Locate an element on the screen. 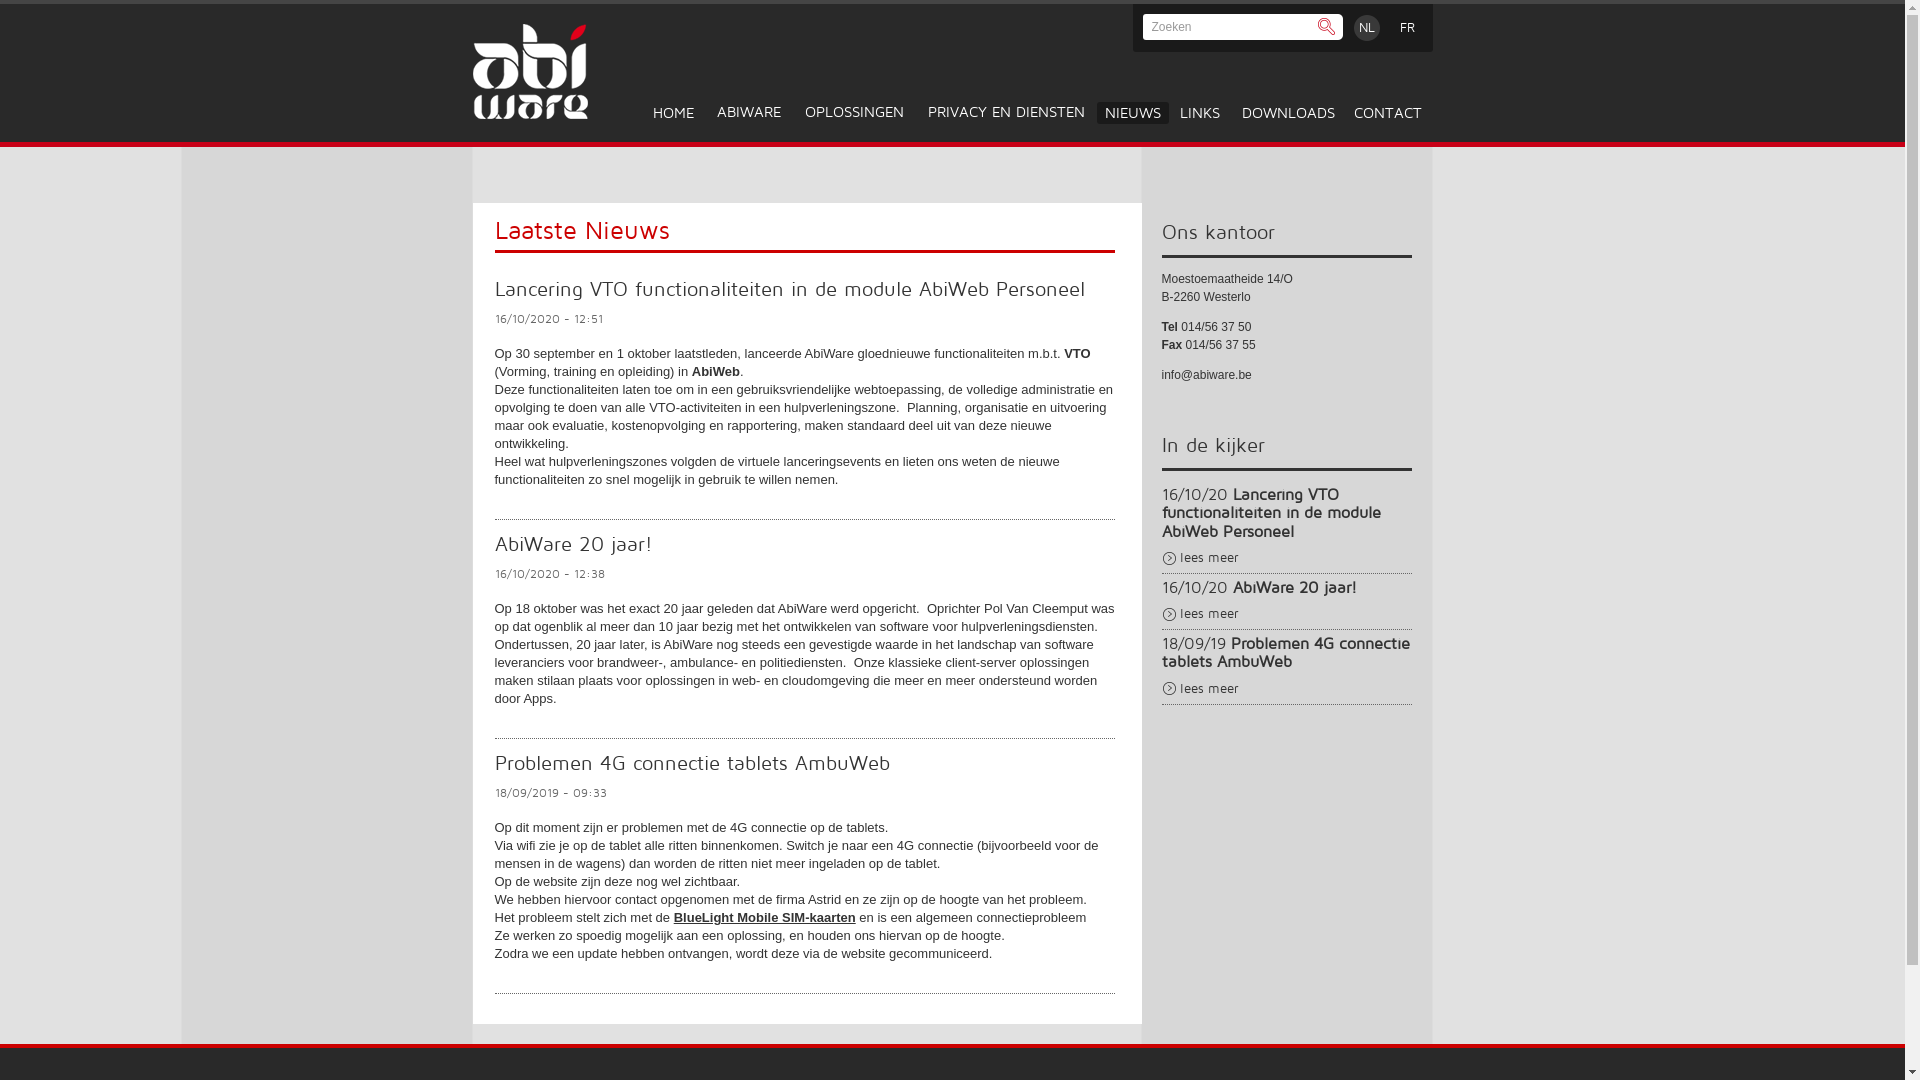 The image size is (1920, 1080). lees meer is located at coordinates (1209, 689).